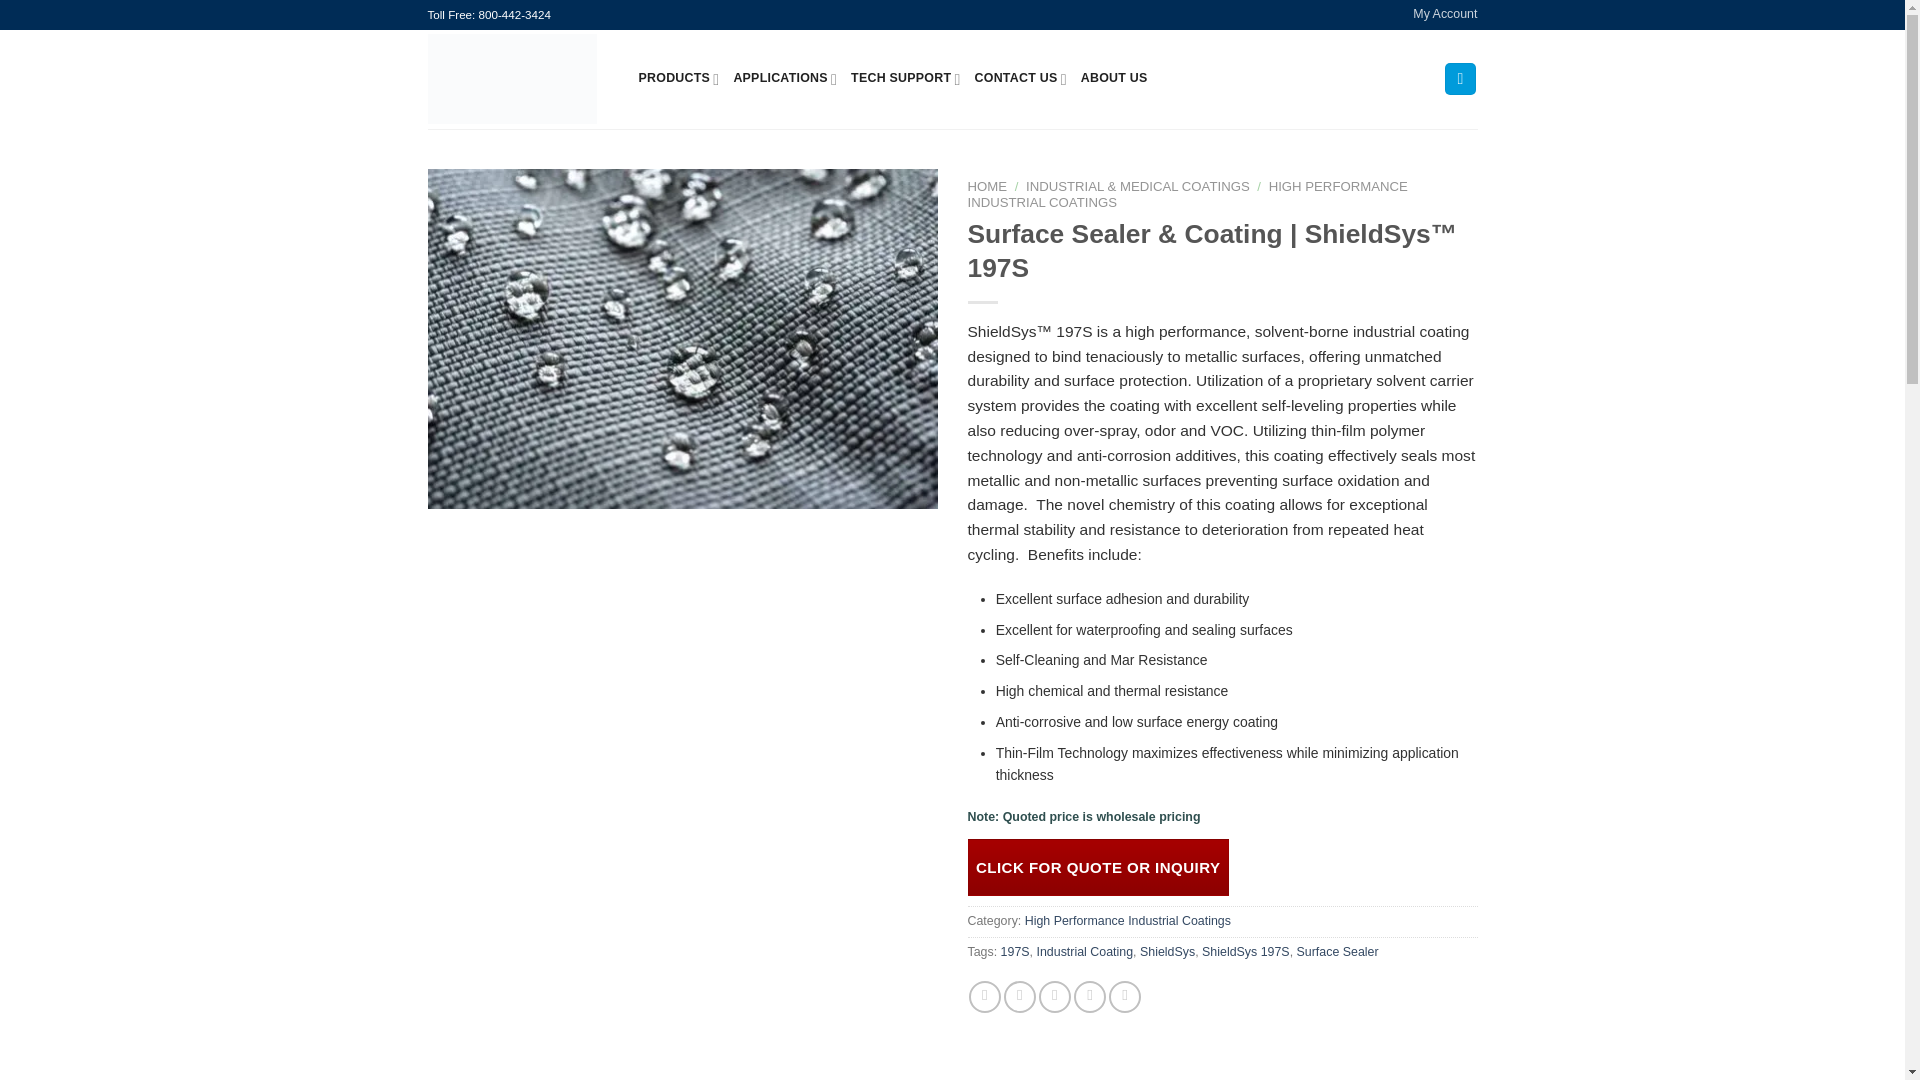  Describe the element at coordinates (988, 186) in the screenshot. I see `HOME` at that location.